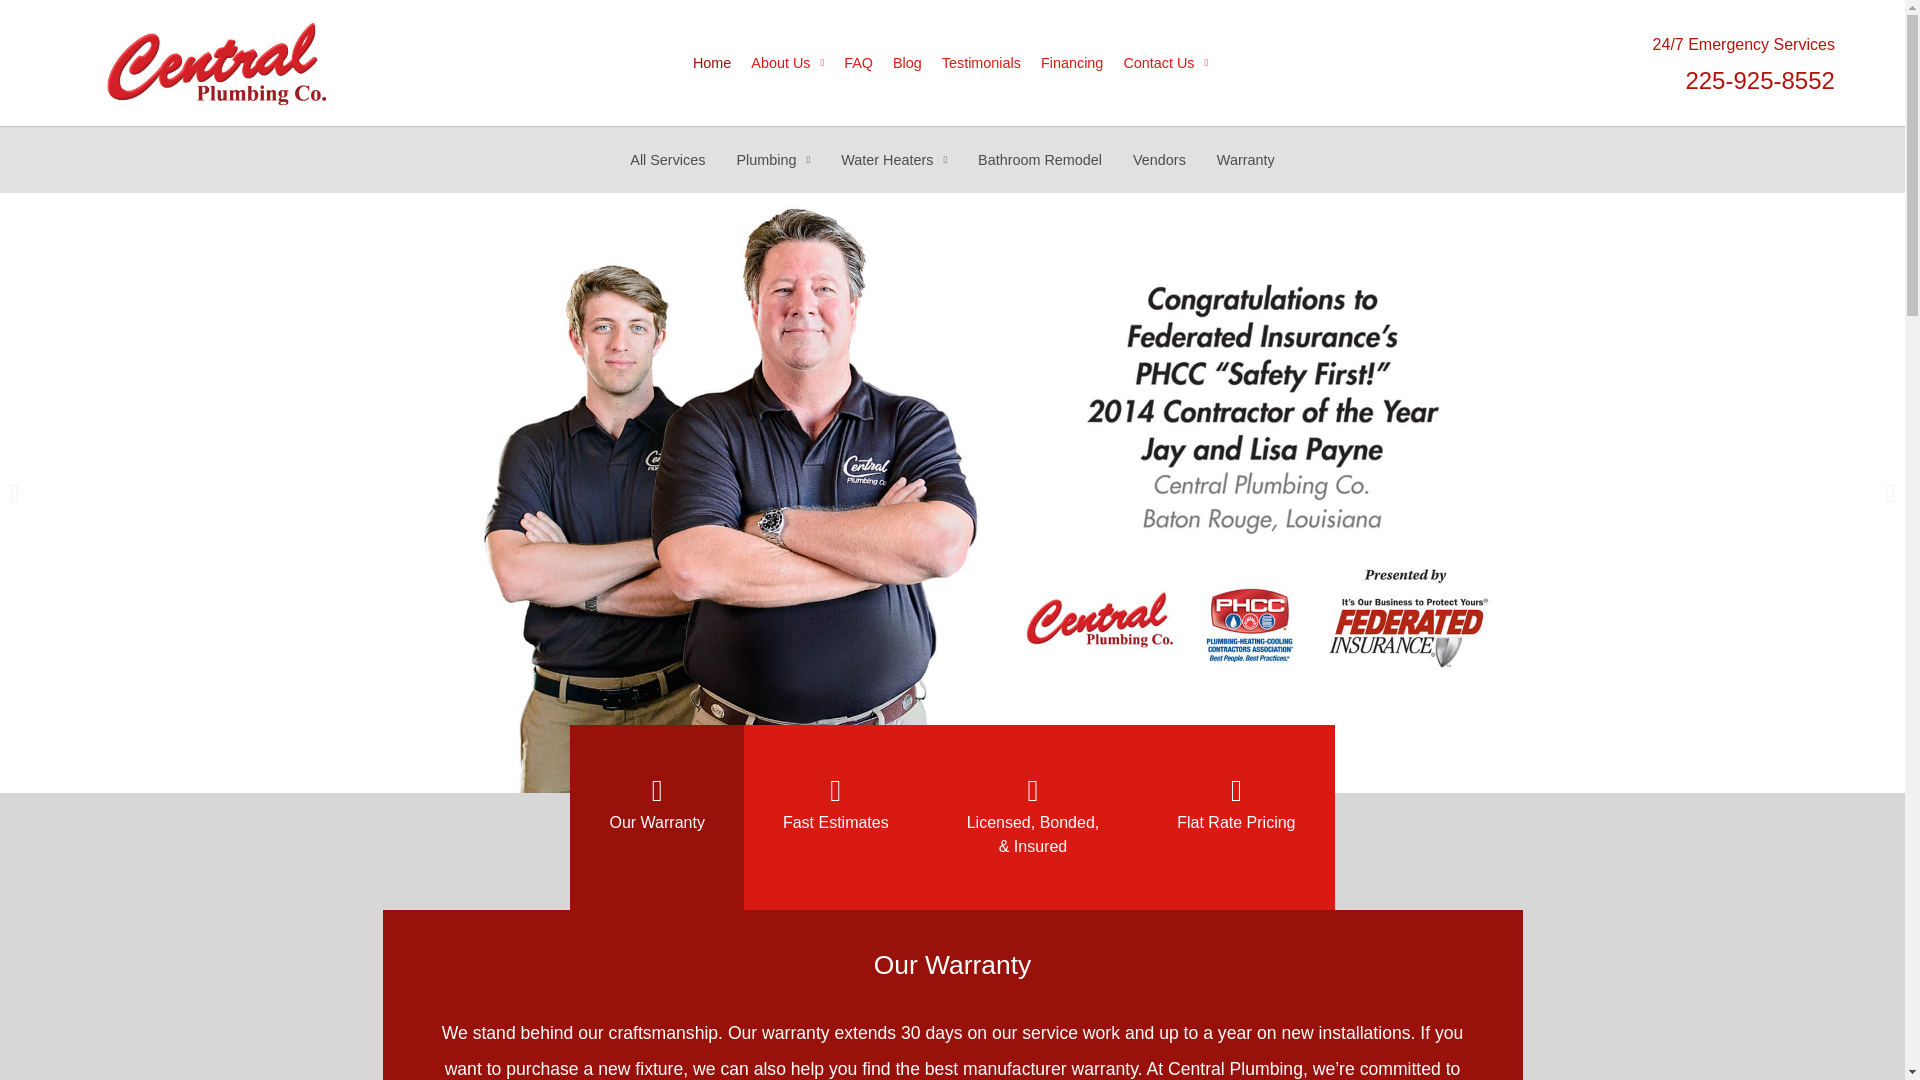 The image size is (1920, 1080). Describe the element at coordinates (712, 63) in the screenshot. I see `Home` at that location.